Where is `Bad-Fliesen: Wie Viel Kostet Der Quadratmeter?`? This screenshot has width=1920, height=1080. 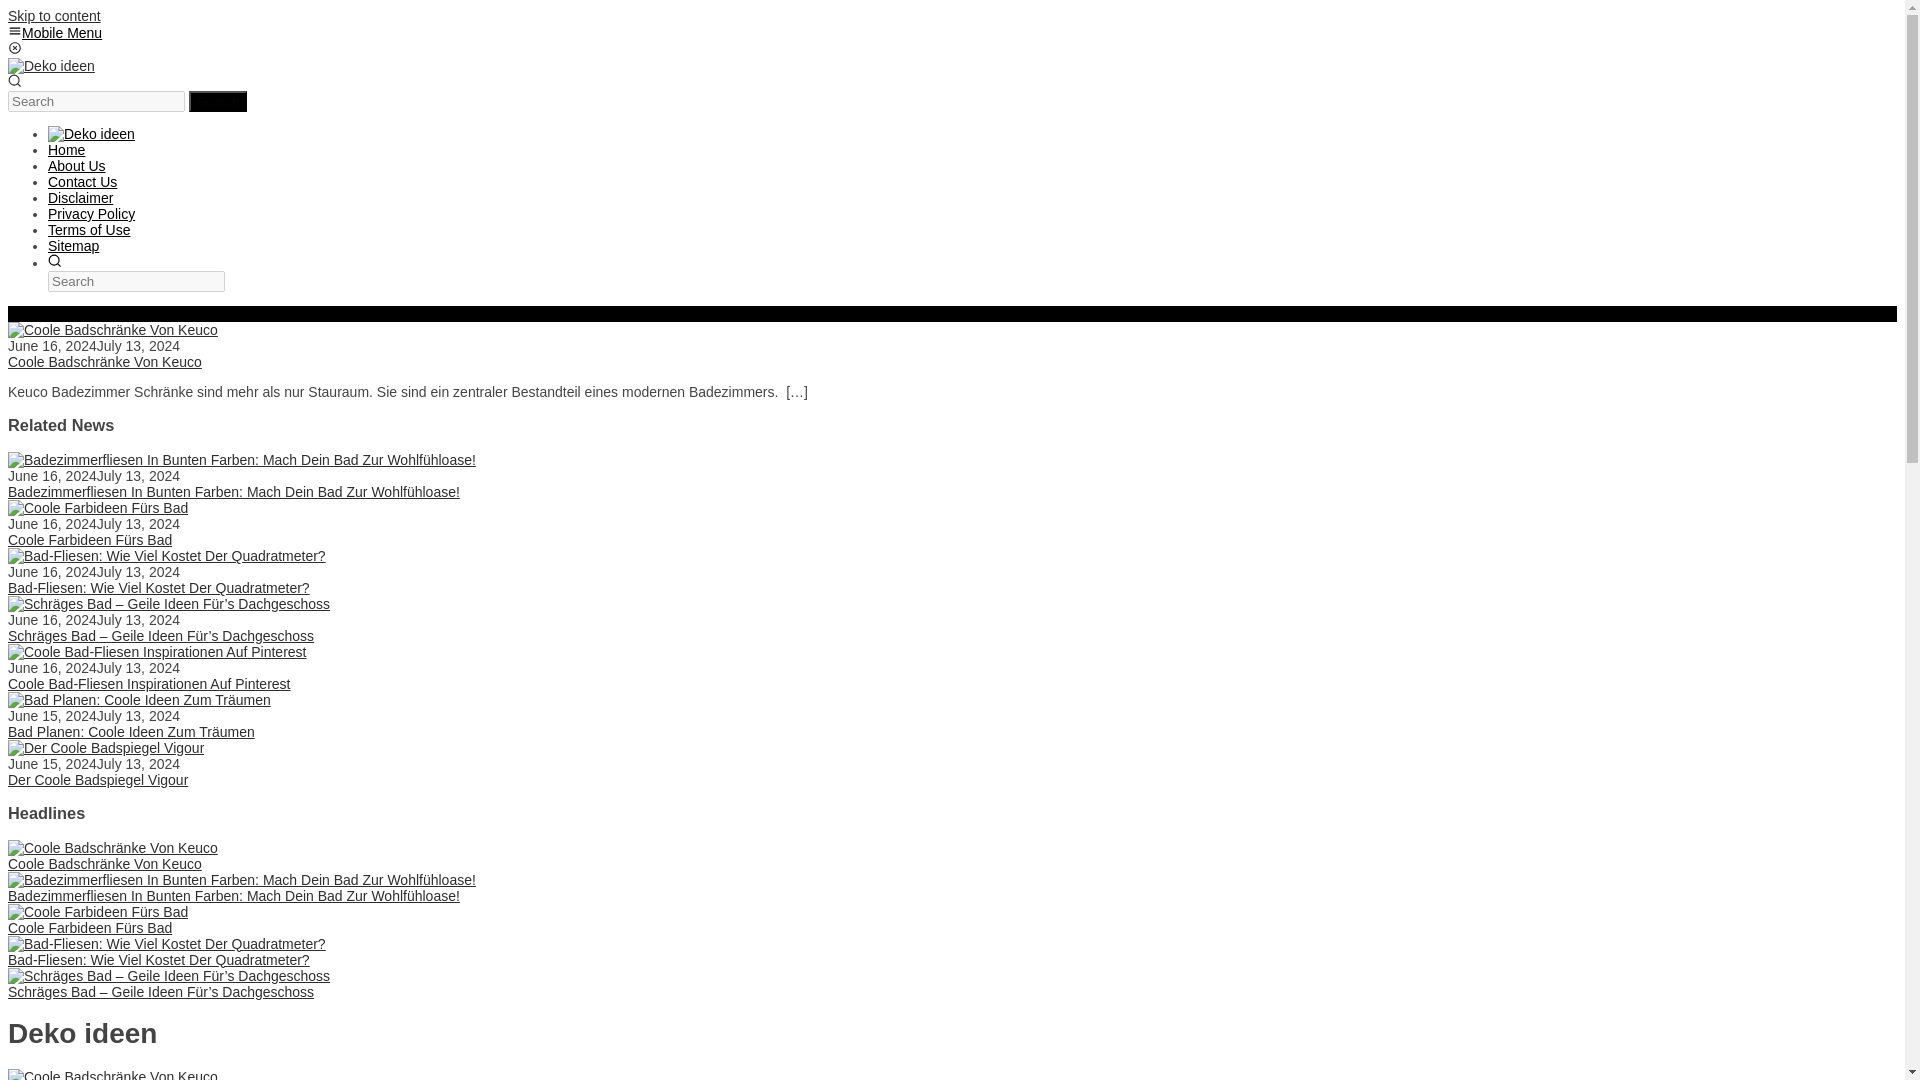 Bad-Fliesen: Wie Viel Kostet Der Quadratmeter? is located at coordinates (158, 588).